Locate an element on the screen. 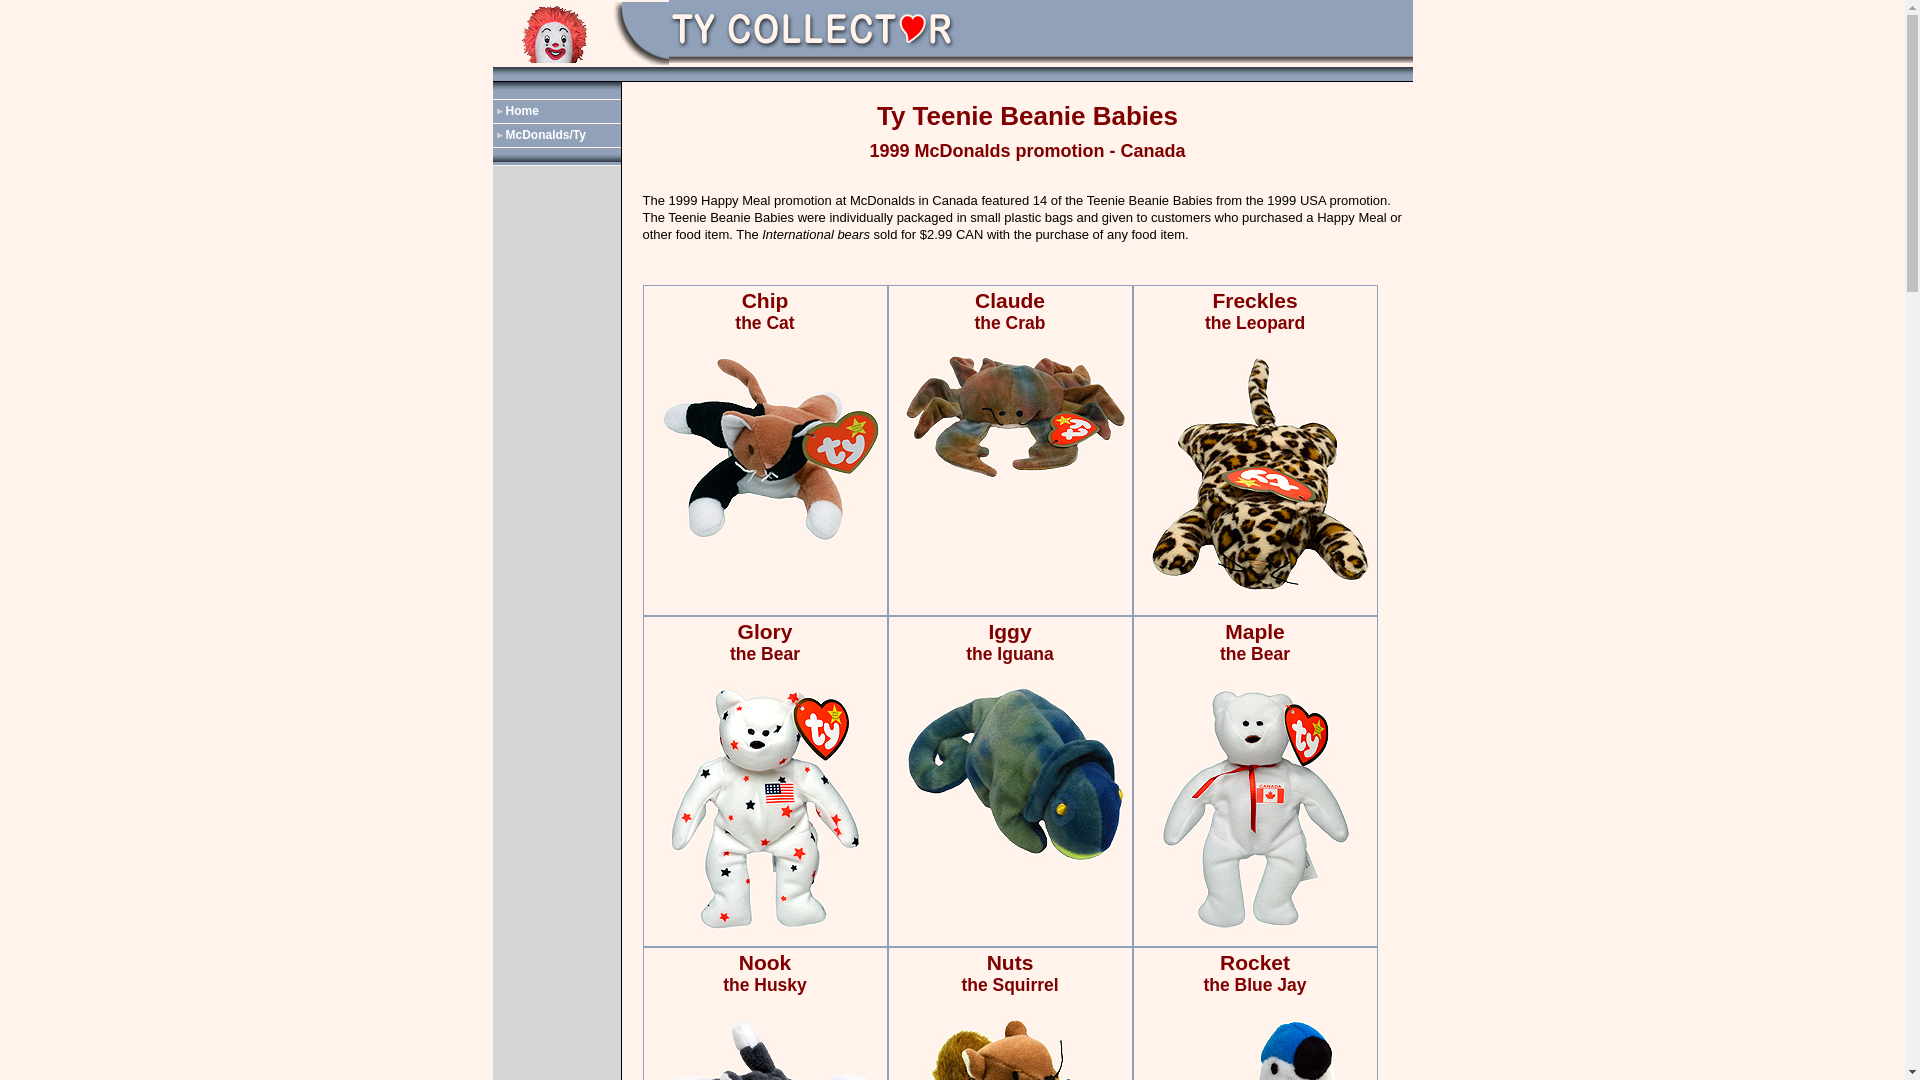  Home is located at coordinates (556, 112).